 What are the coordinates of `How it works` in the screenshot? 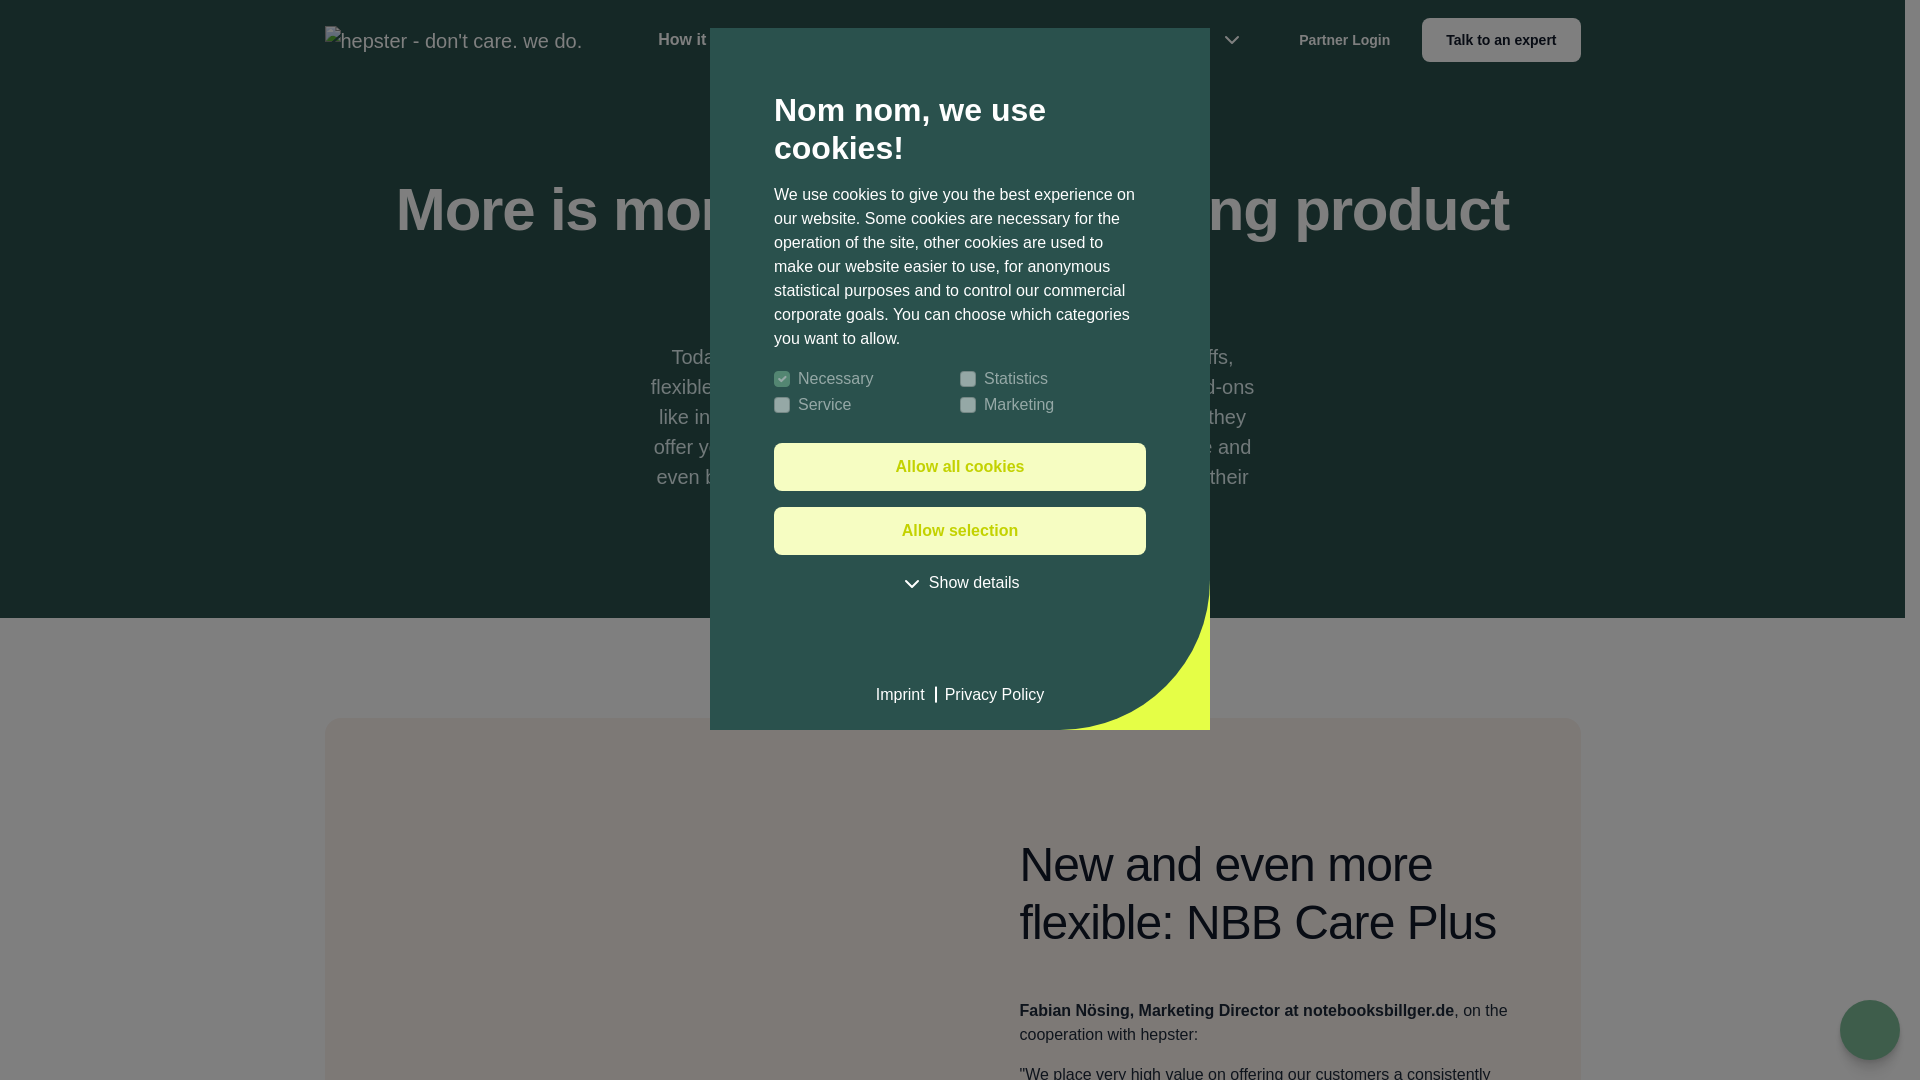 It's located at (990, 694).